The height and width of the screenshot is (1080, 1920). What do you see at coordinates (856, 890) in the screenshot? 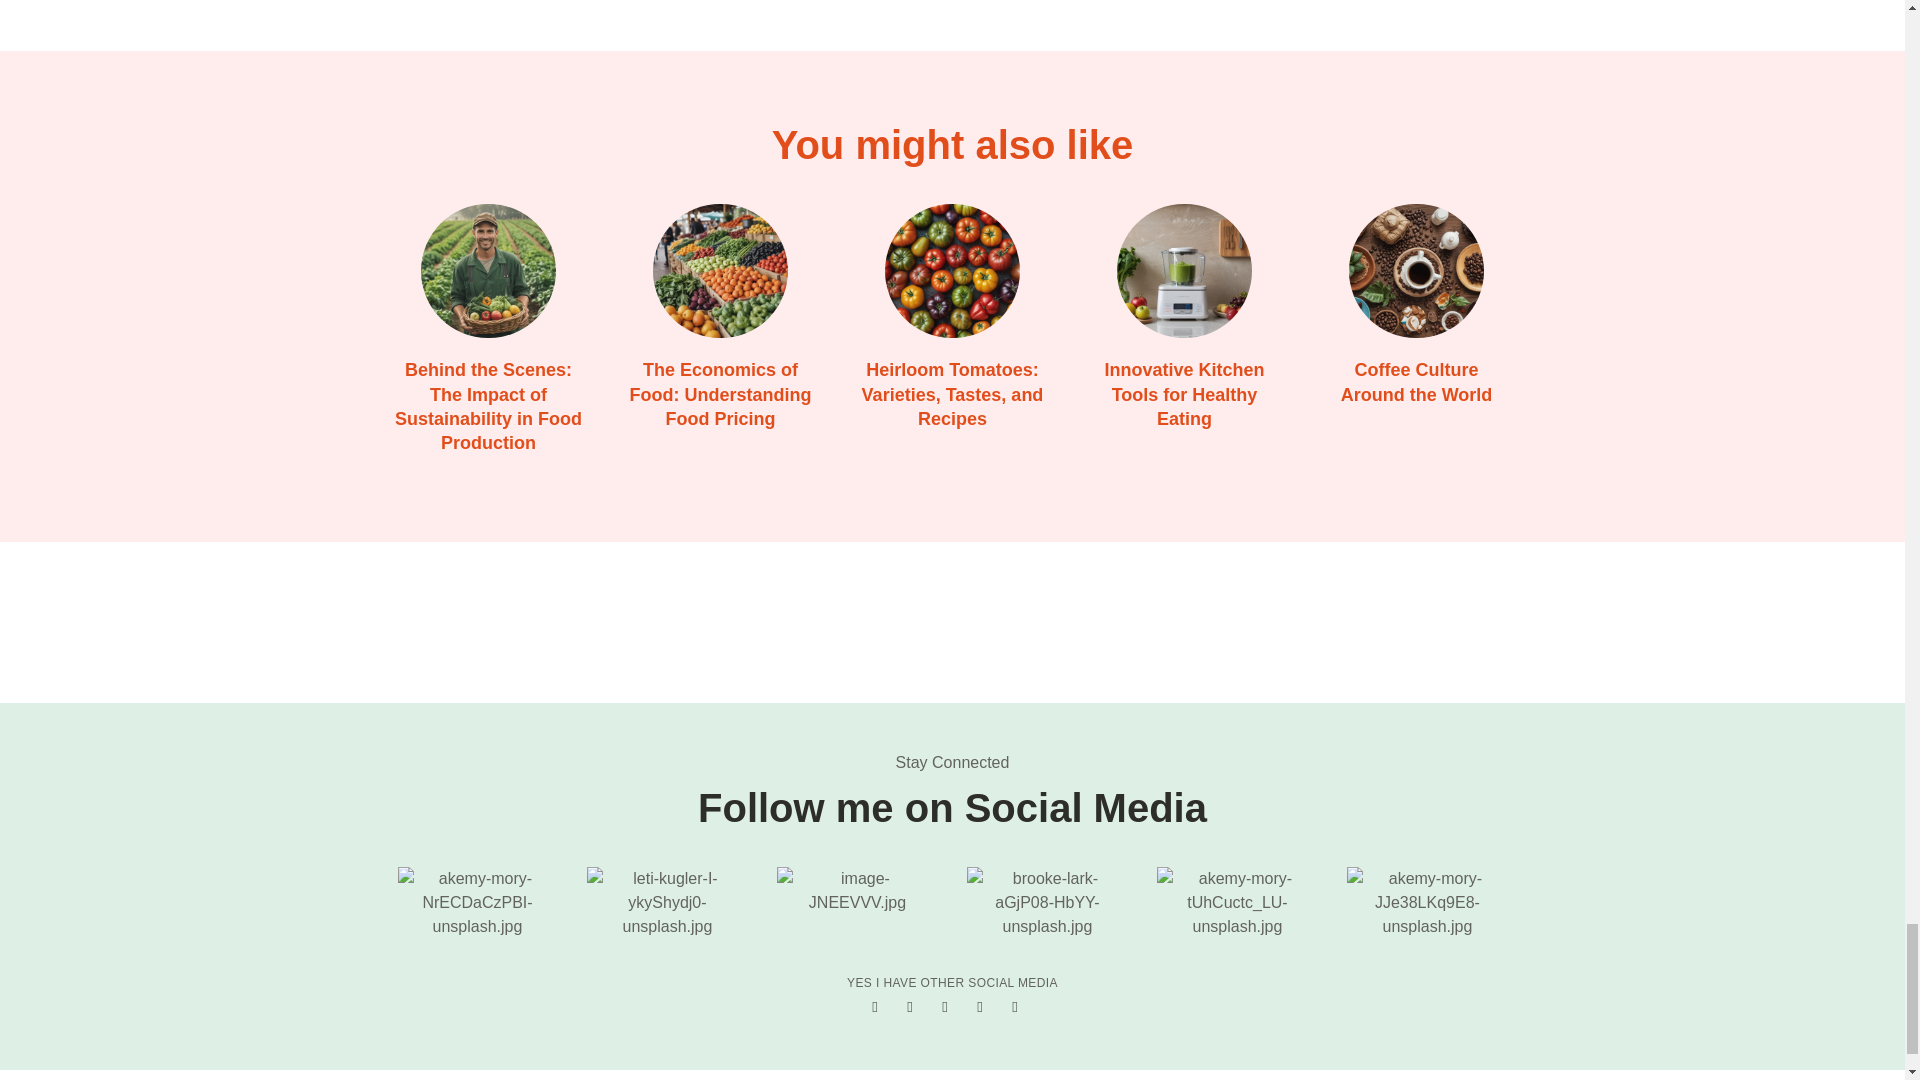
I see `image-JNEEVVV.jpg` at bounding box center [856, 890].